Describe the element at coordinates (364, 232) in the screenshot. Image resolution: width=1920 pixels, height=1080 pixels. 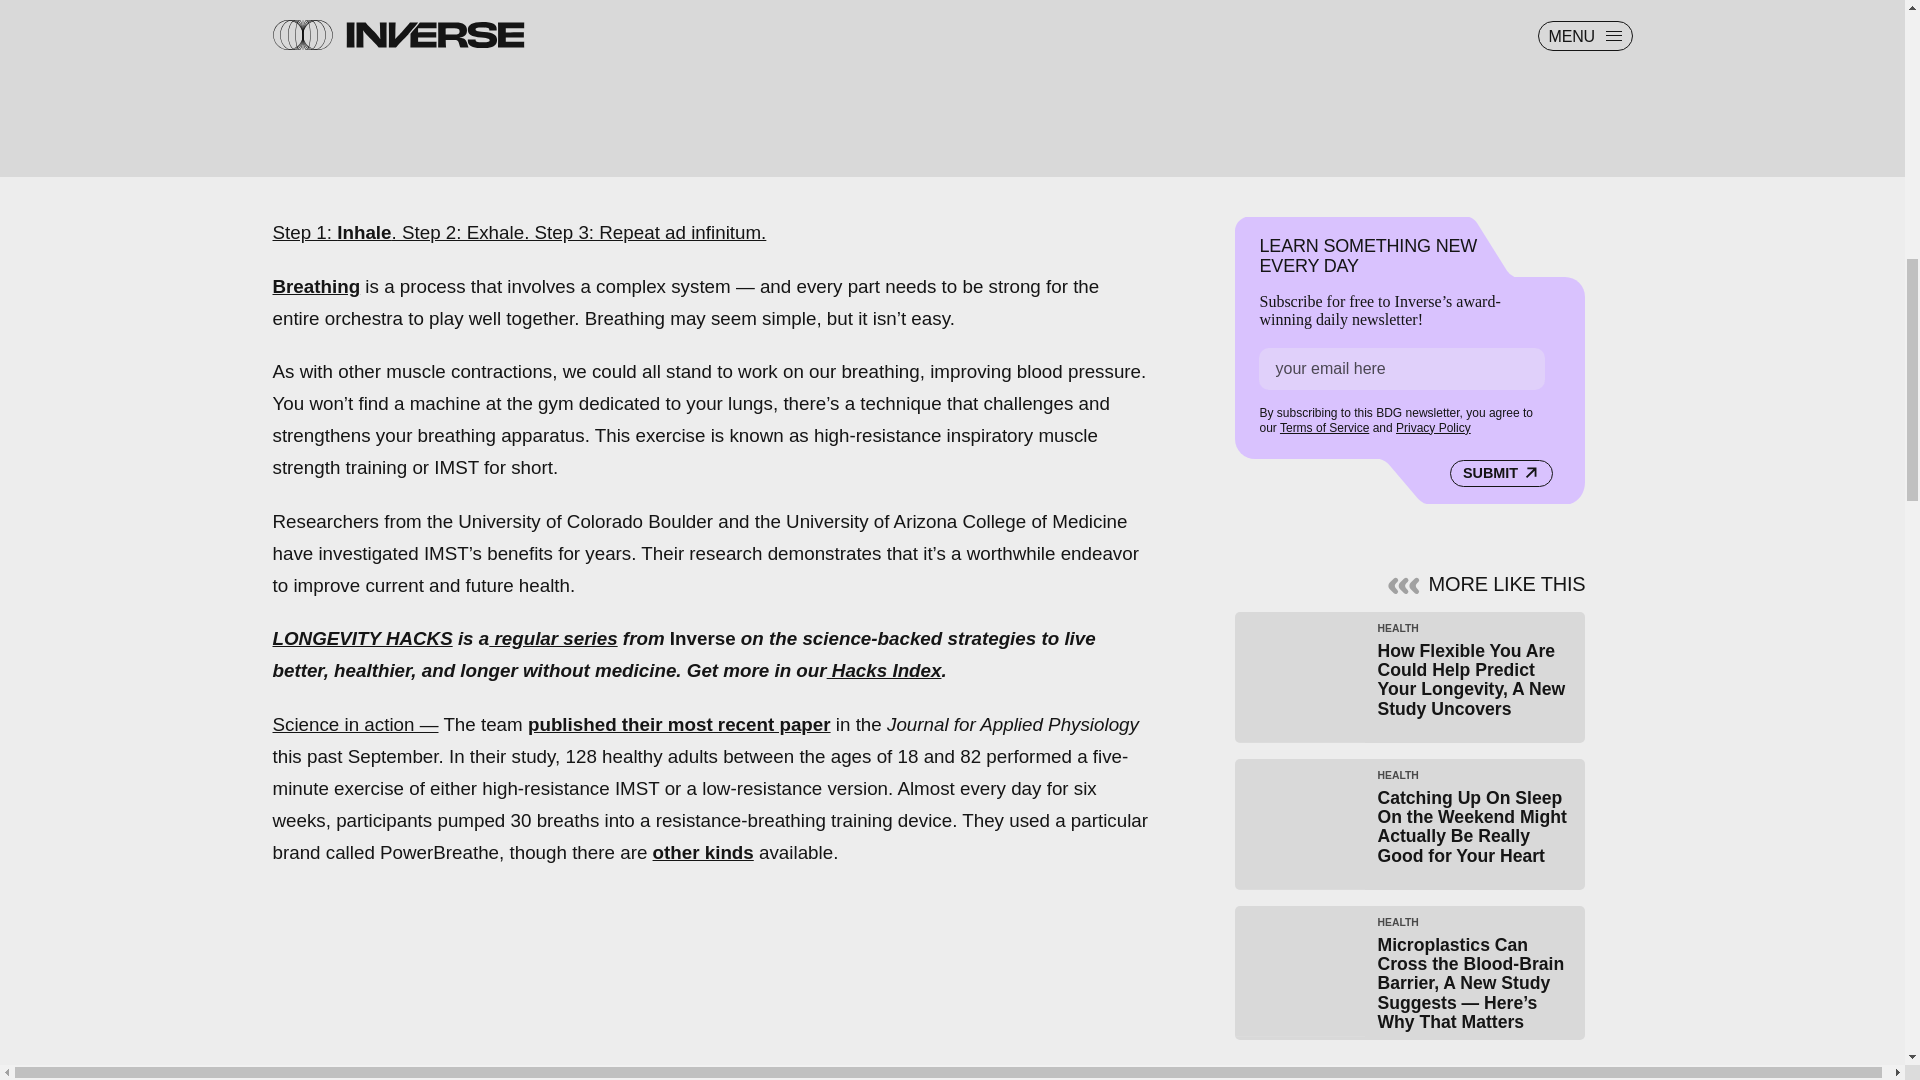
I see `Inhale` at that location.